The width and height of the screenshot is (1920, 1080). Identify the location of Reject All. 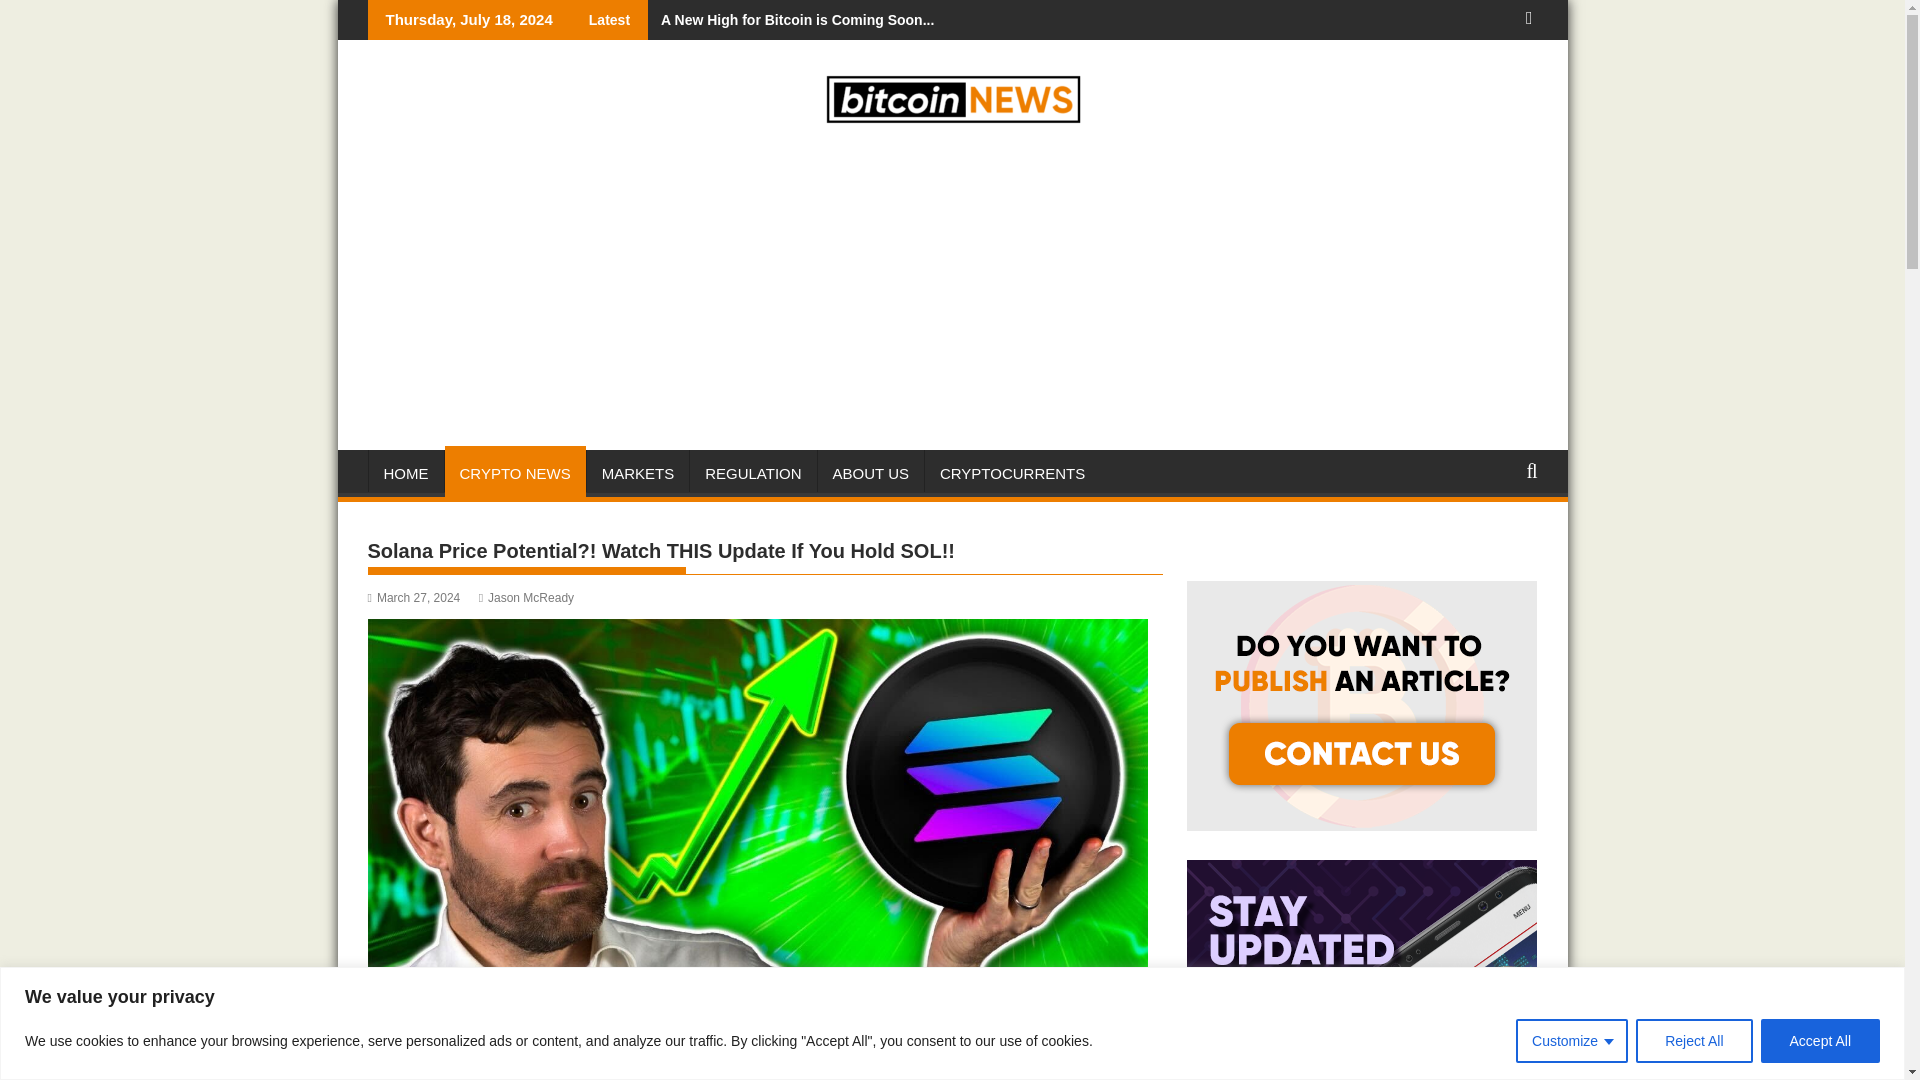
(1693, 1040).